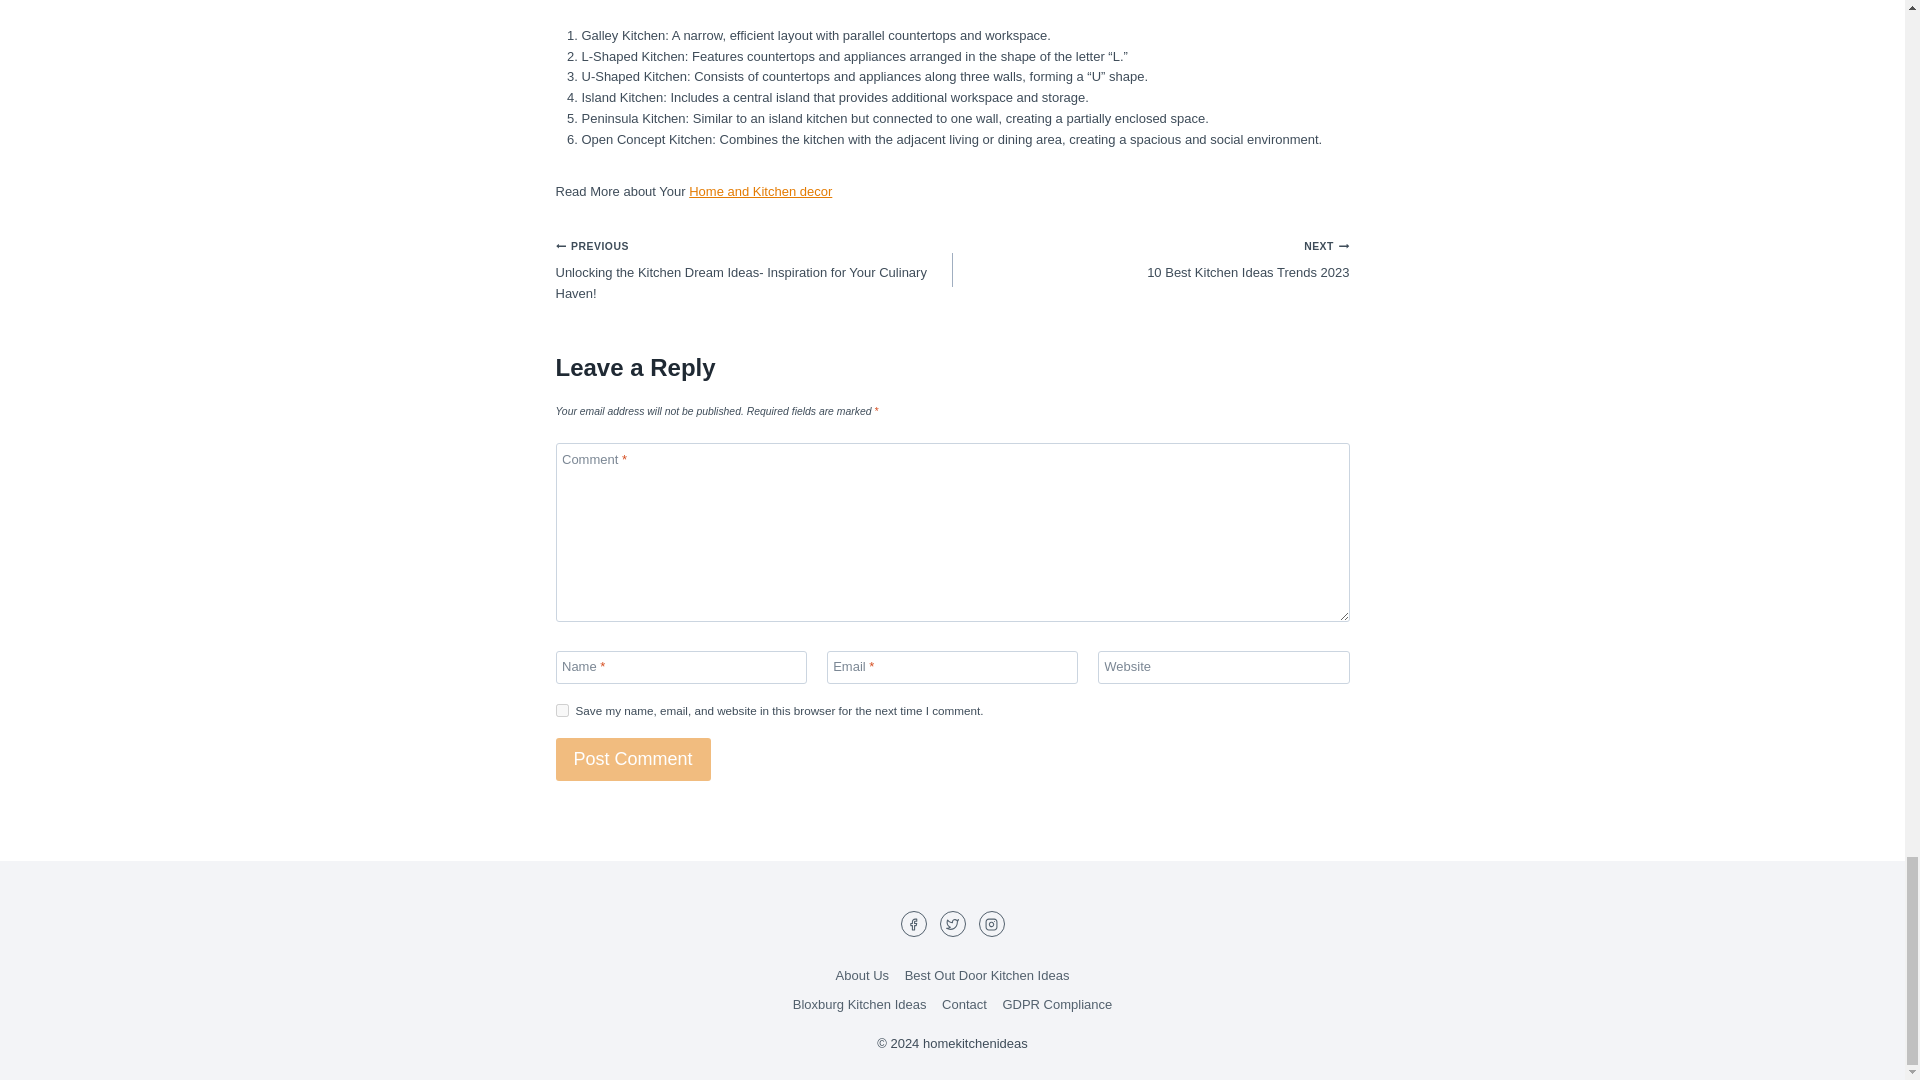  Describe the element at coordinates (633, 758) in the screenshot. I see `Post Comment` at that location.